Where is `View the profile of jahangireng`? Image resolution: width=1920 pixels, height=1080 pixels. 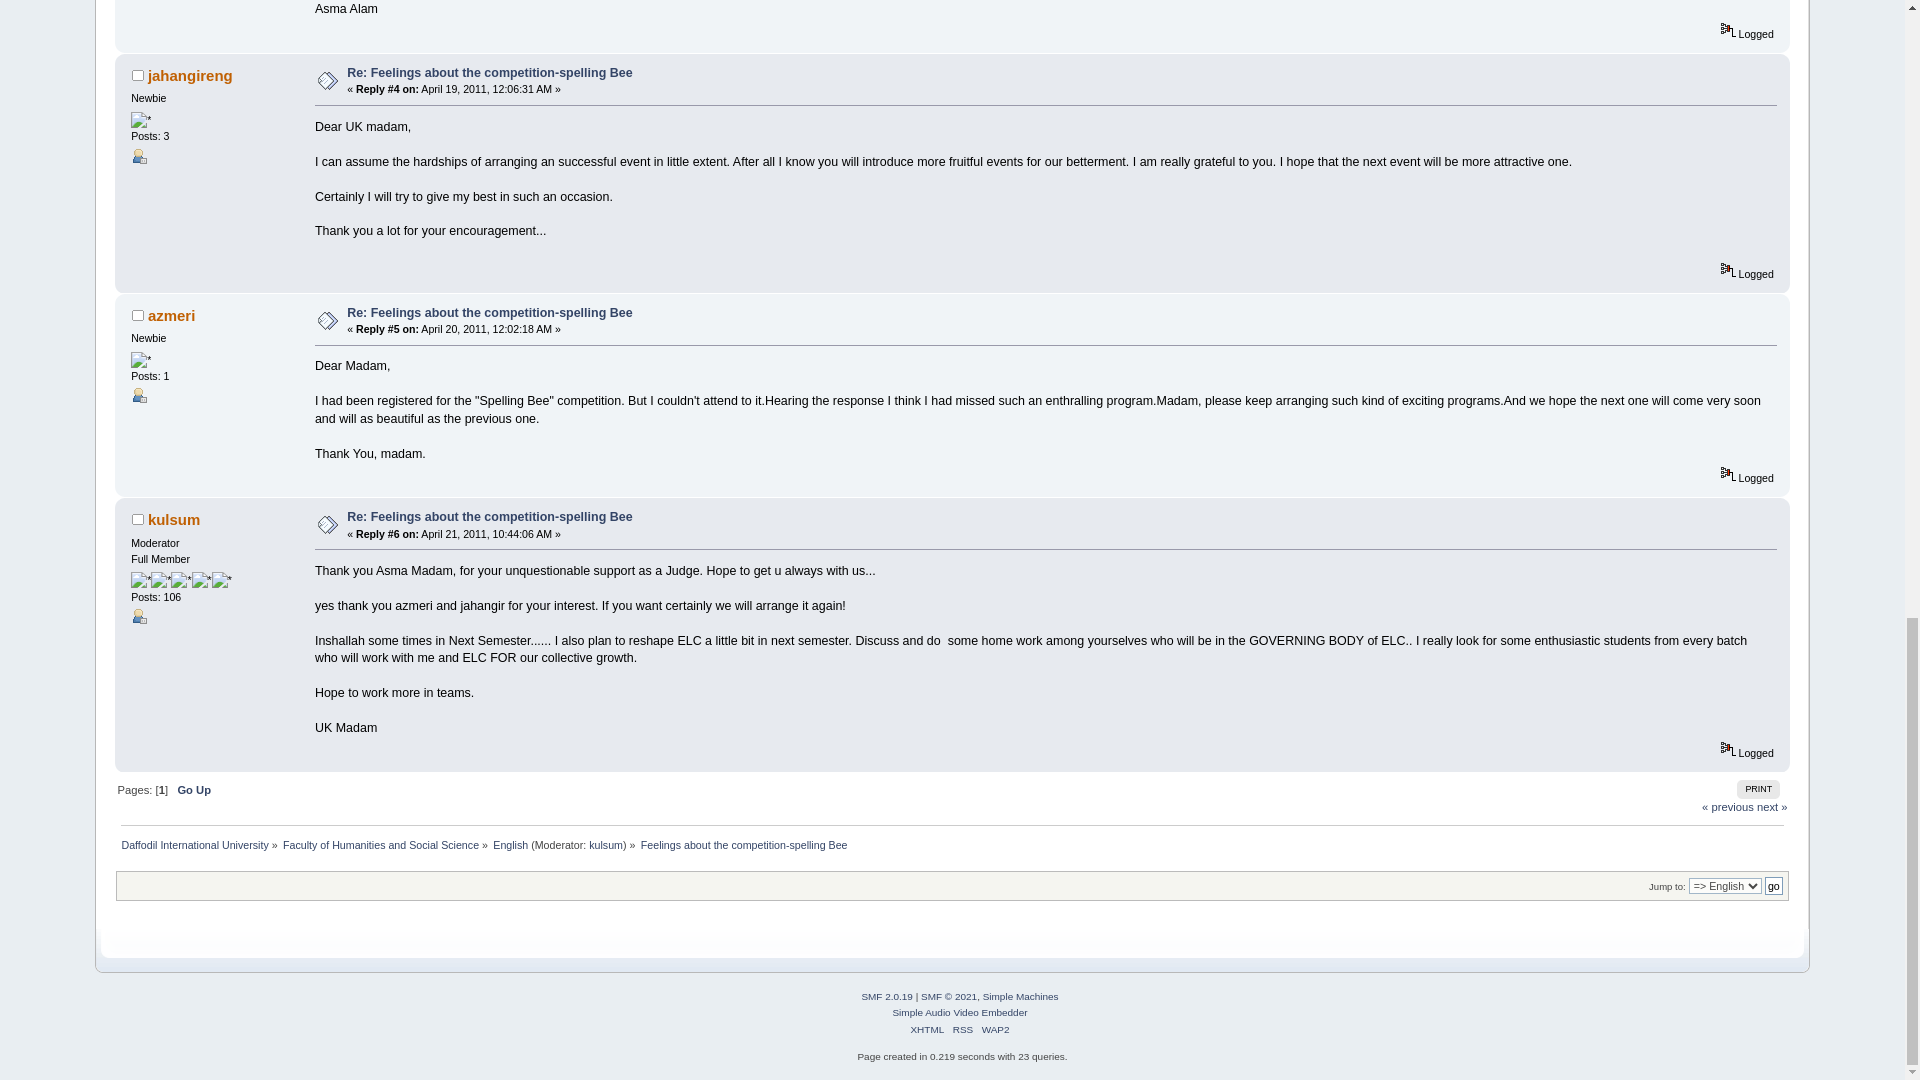
View the profile of jahangireng is located at coordinates (190, 75).